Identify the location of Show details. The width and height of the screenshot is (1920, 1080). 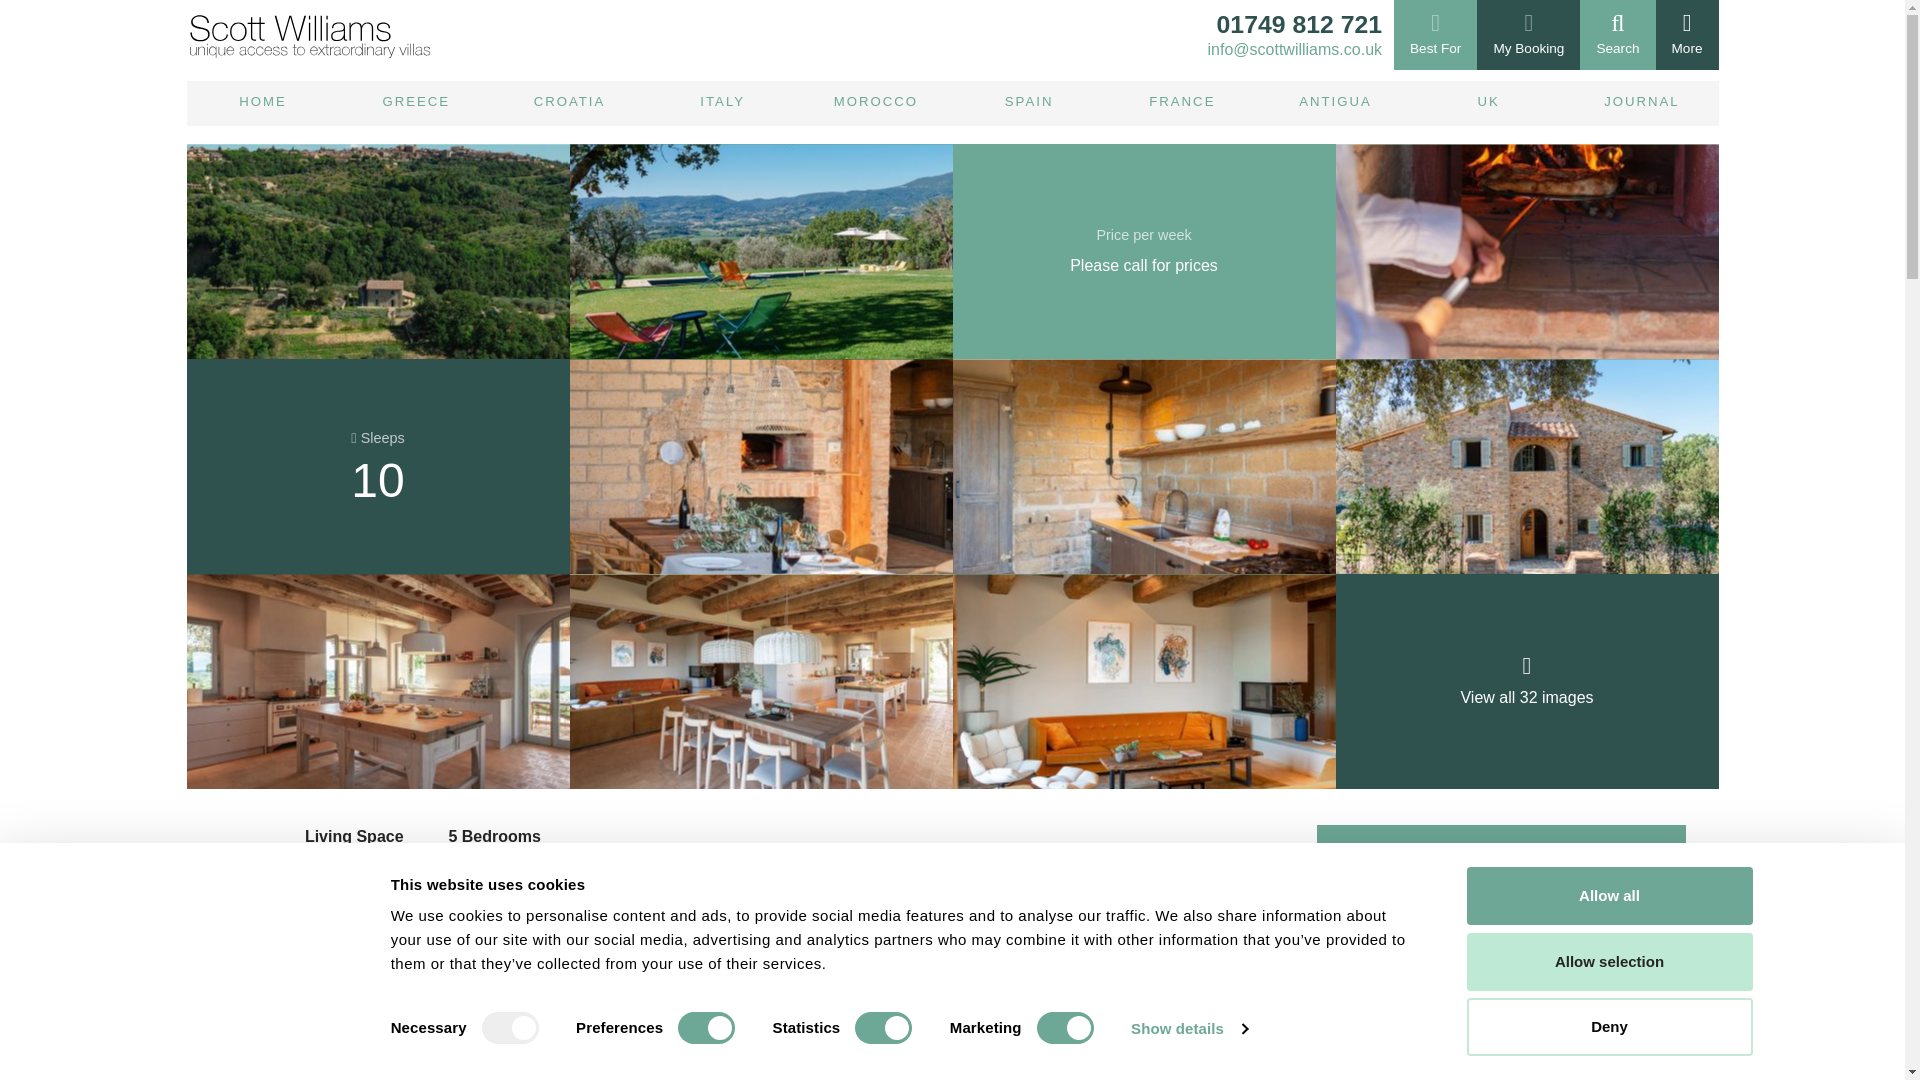
(1188, 1029).